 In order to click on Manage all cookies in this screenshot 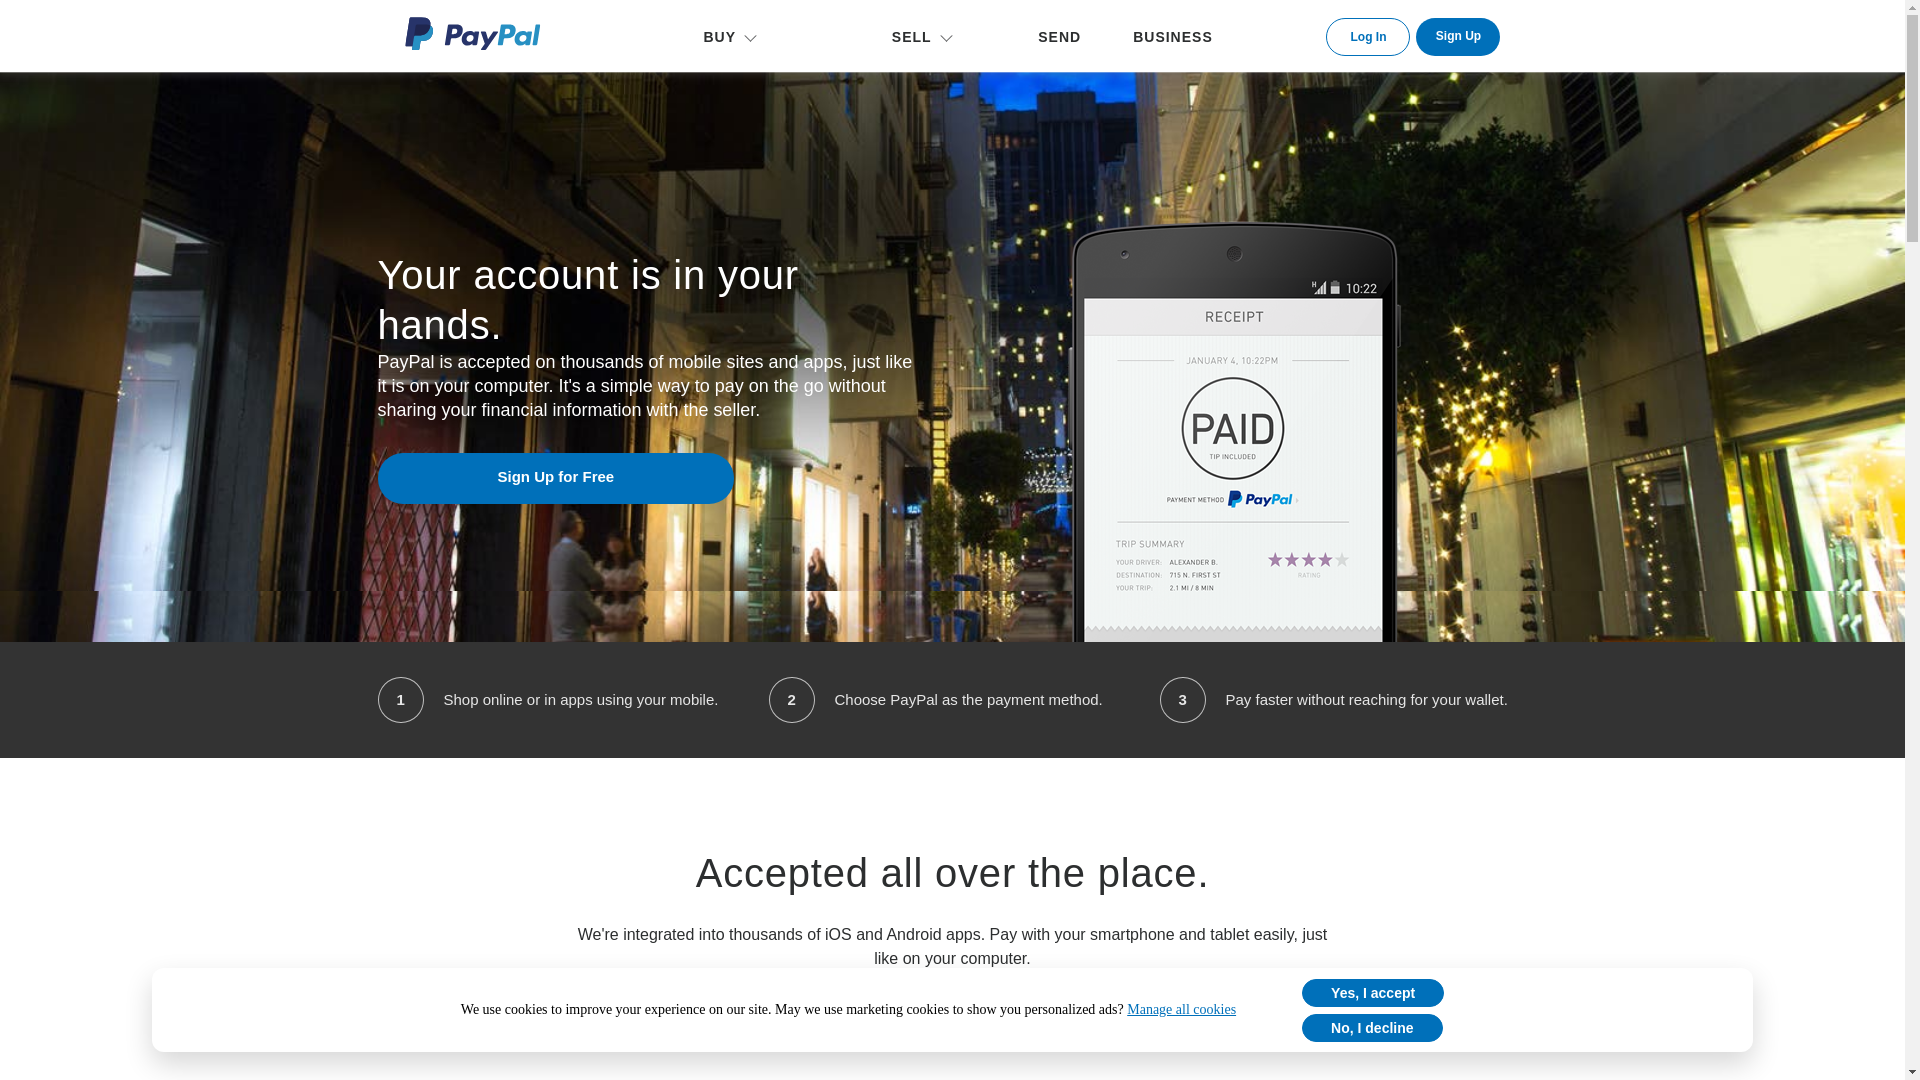, I will do `click(1182, 1010)`.